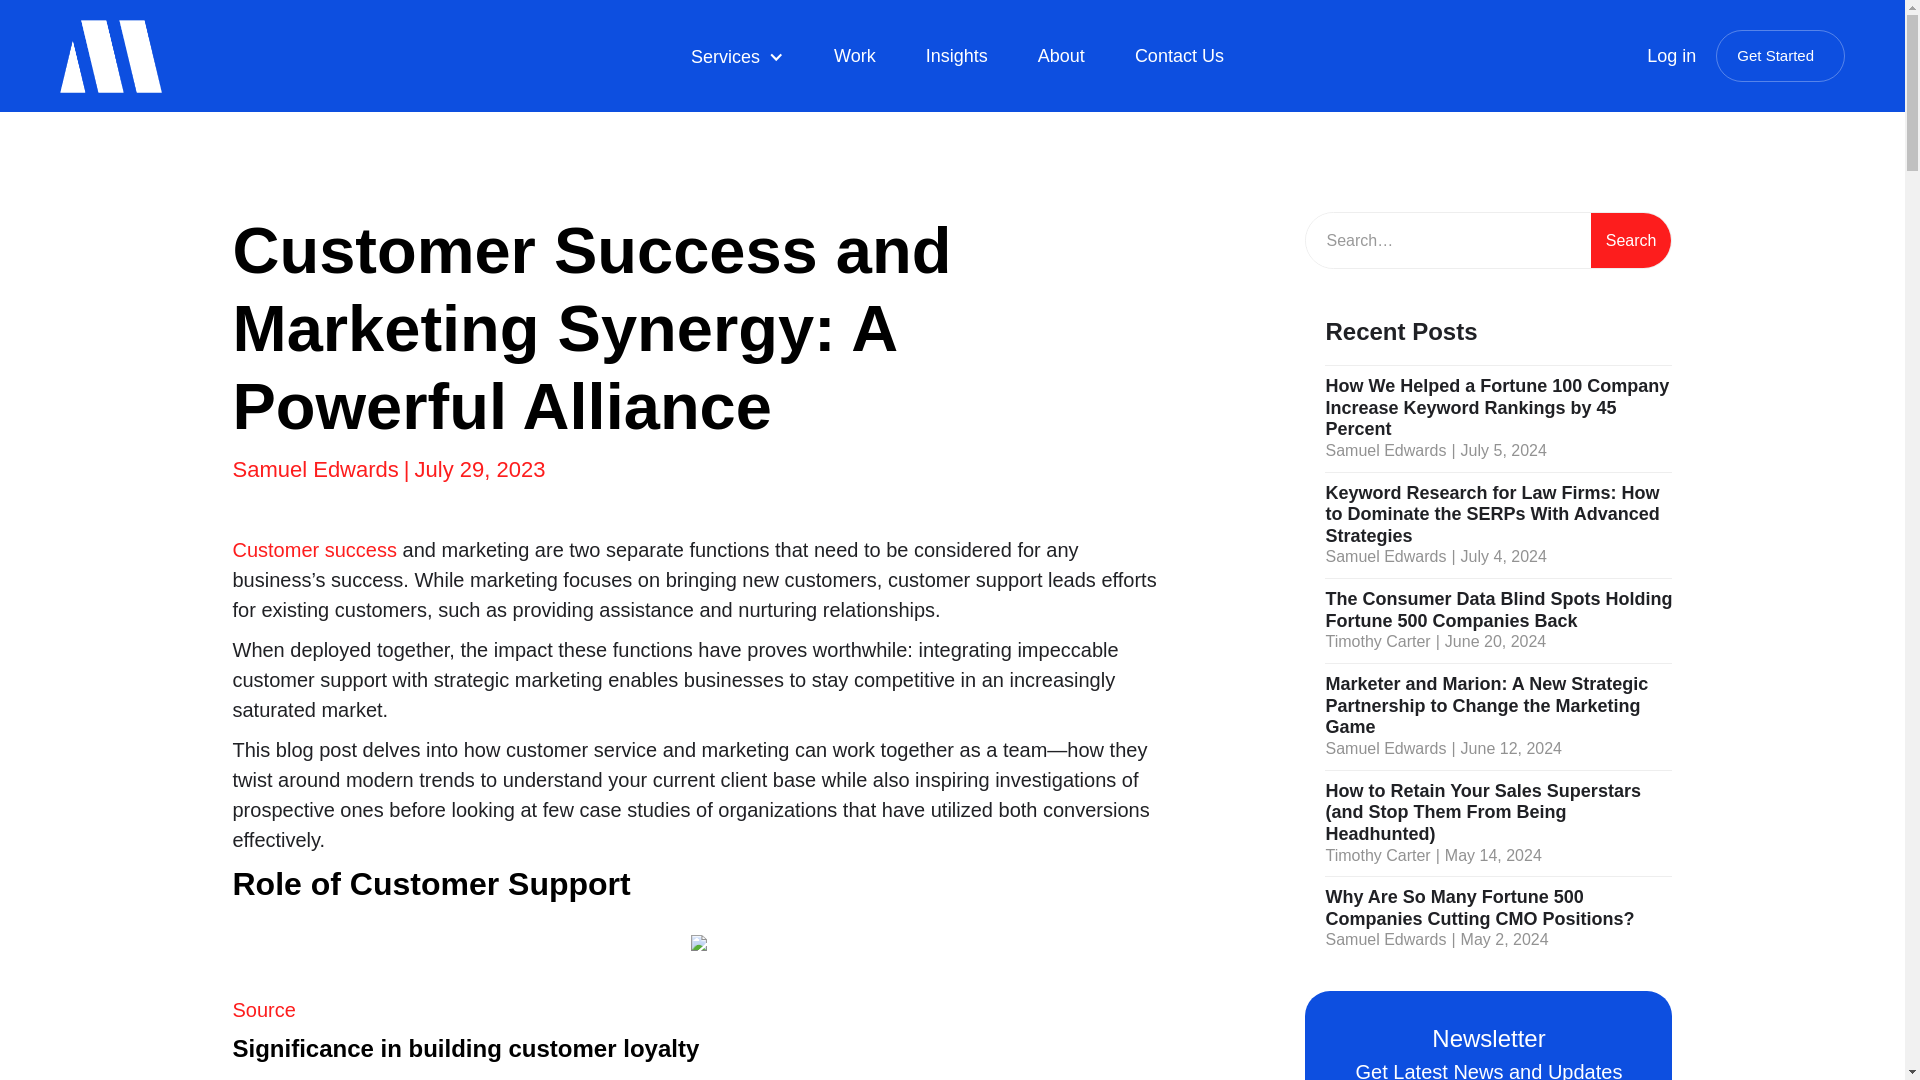 This screenshot has width=1920, height=1080. Describe the element at coordinates (1632, 240) in the screenshot. I see `Search` at that location.